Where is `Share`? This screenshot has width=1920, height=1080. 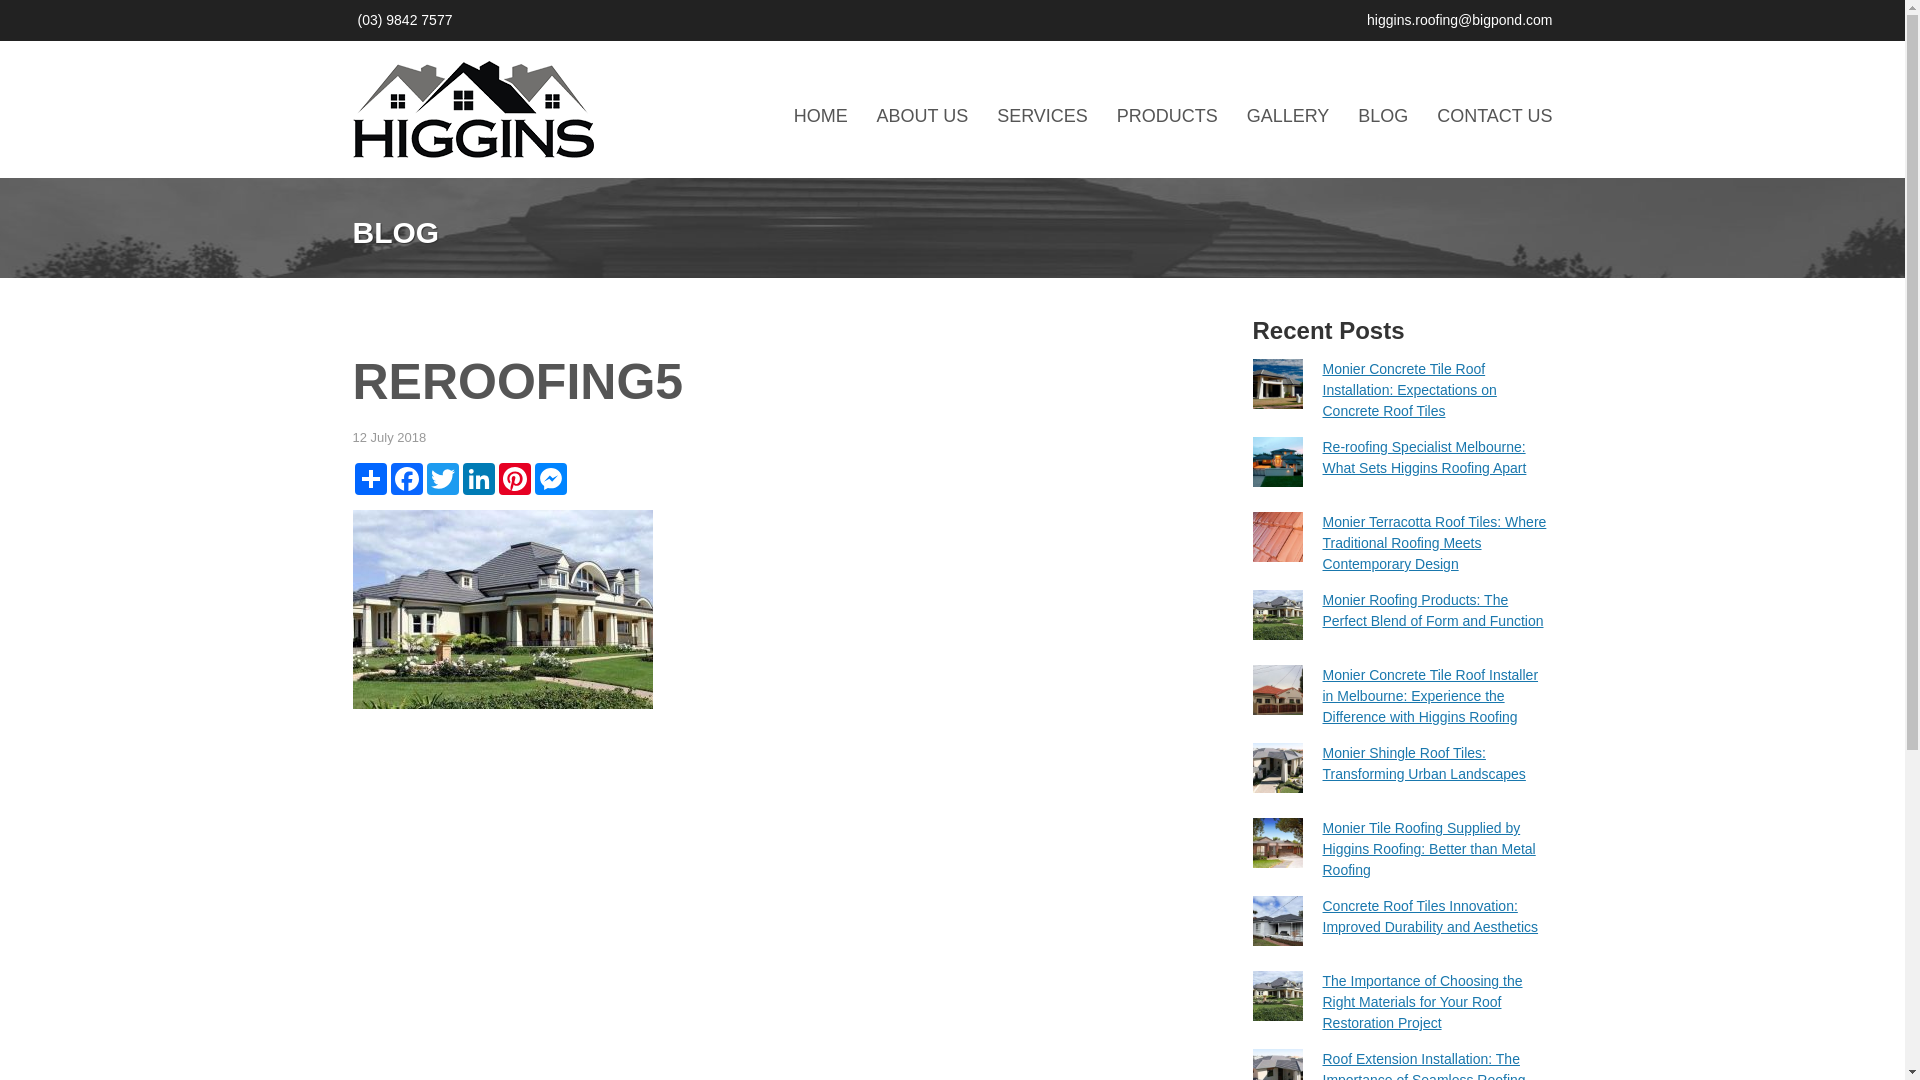
Share is located at coordinates (370, 479).